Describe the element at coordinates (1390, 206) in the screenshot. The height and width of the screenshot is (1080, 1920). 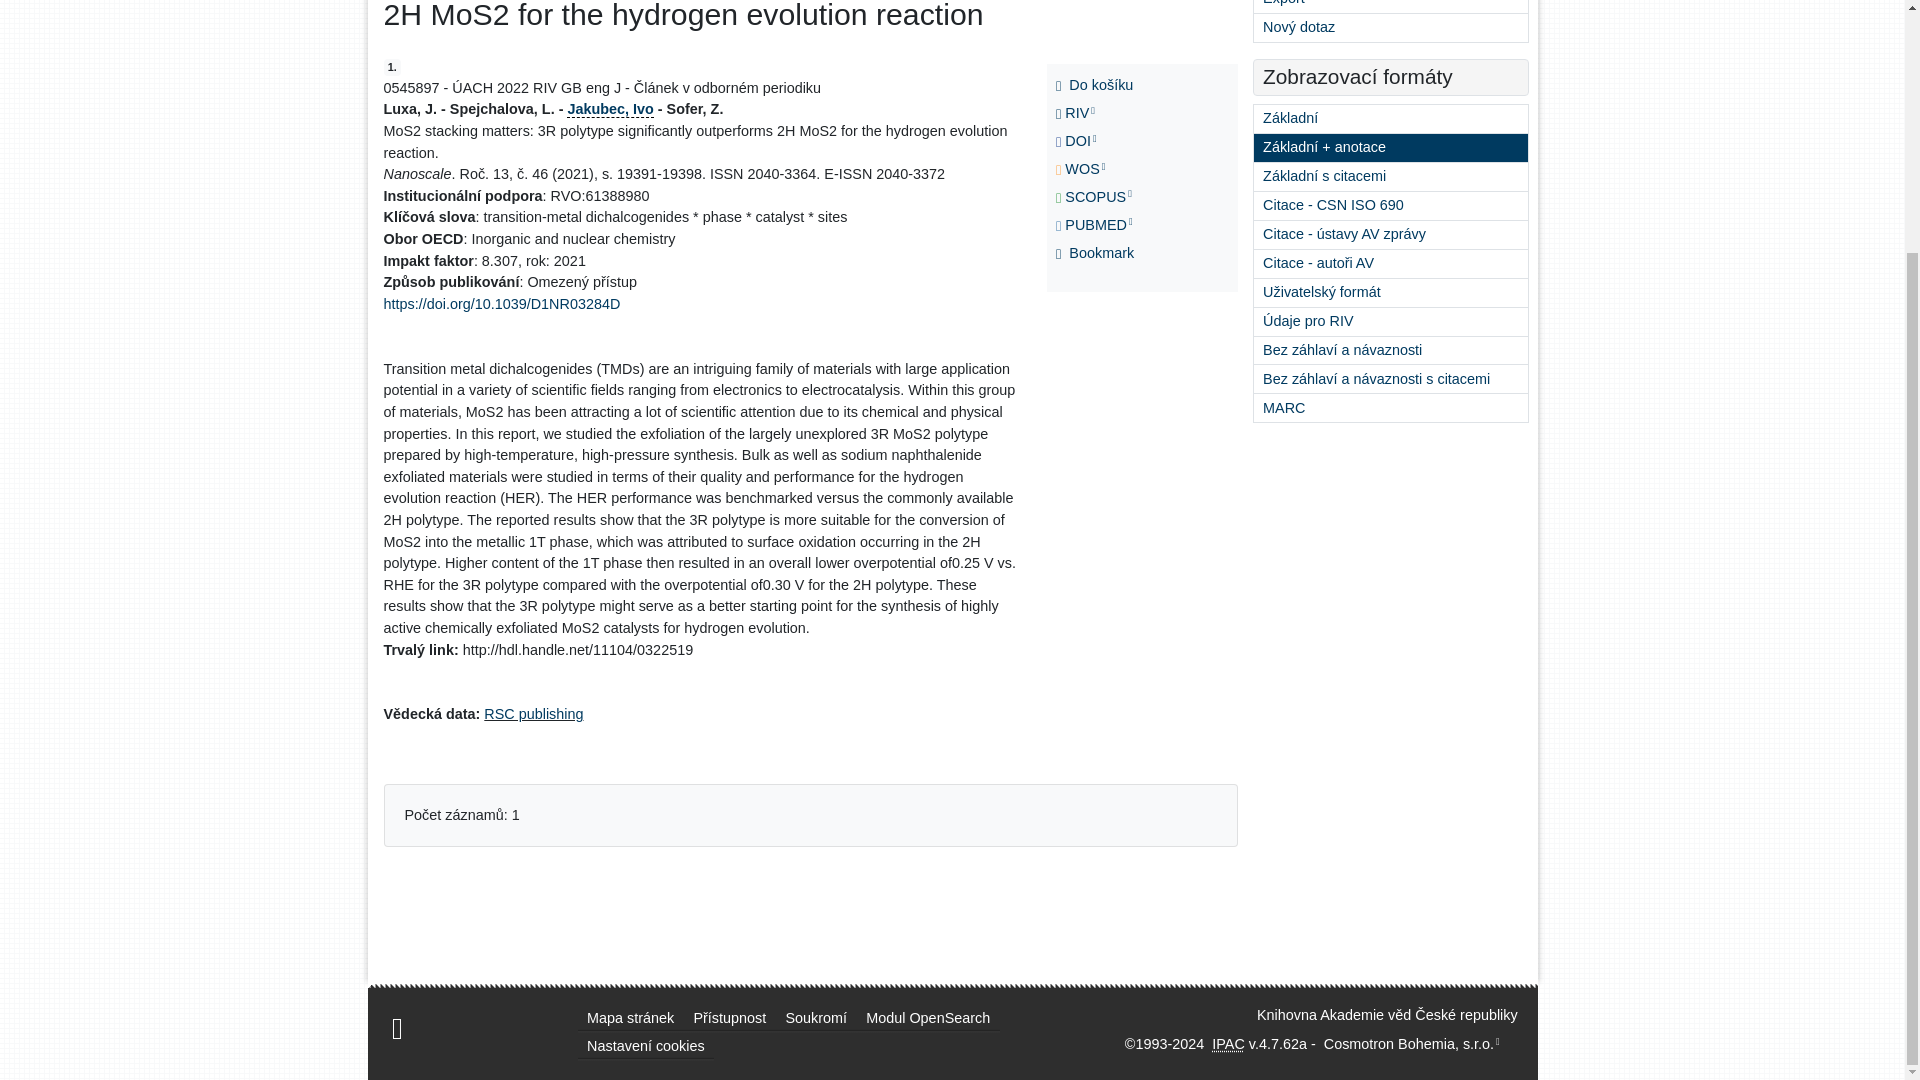
I see `Citace - CSN ISO 690` at that location.